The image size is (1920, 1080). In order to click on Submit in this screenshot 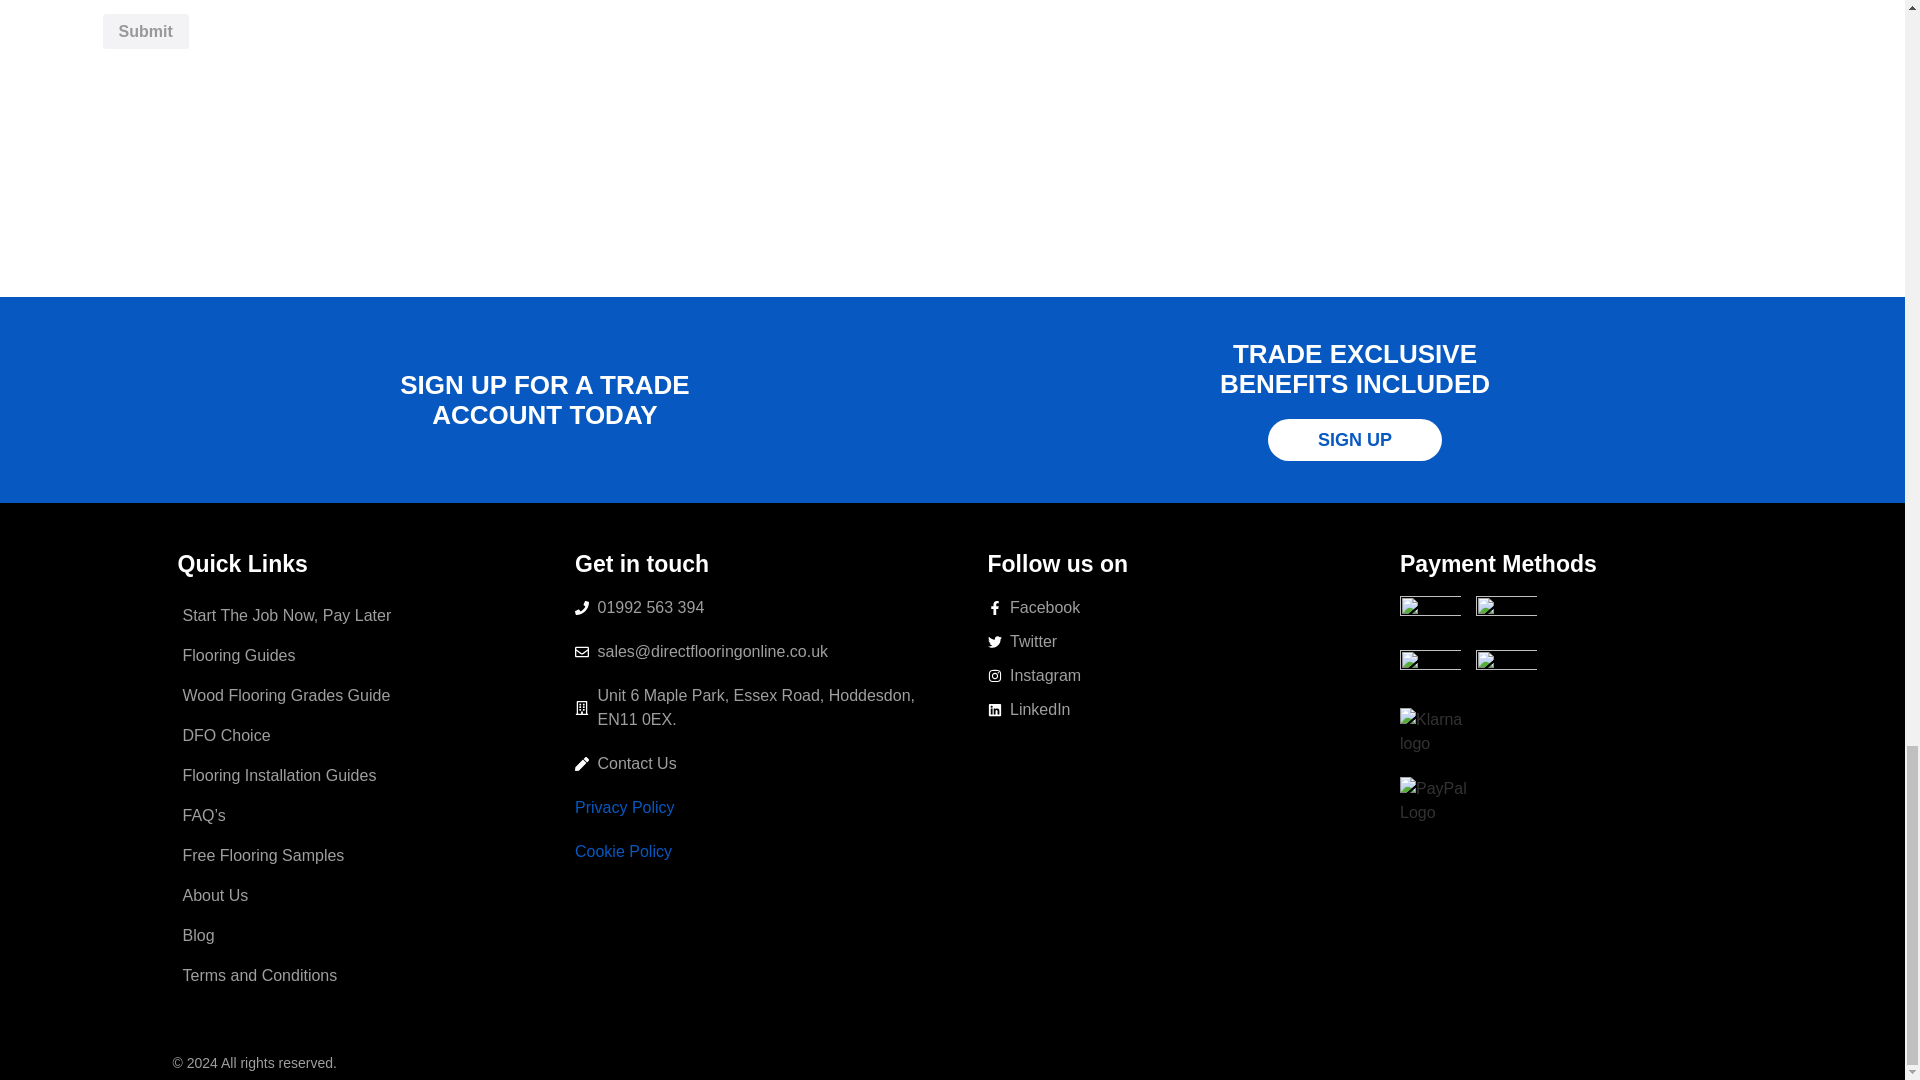, I will do `click(144, 32)`.